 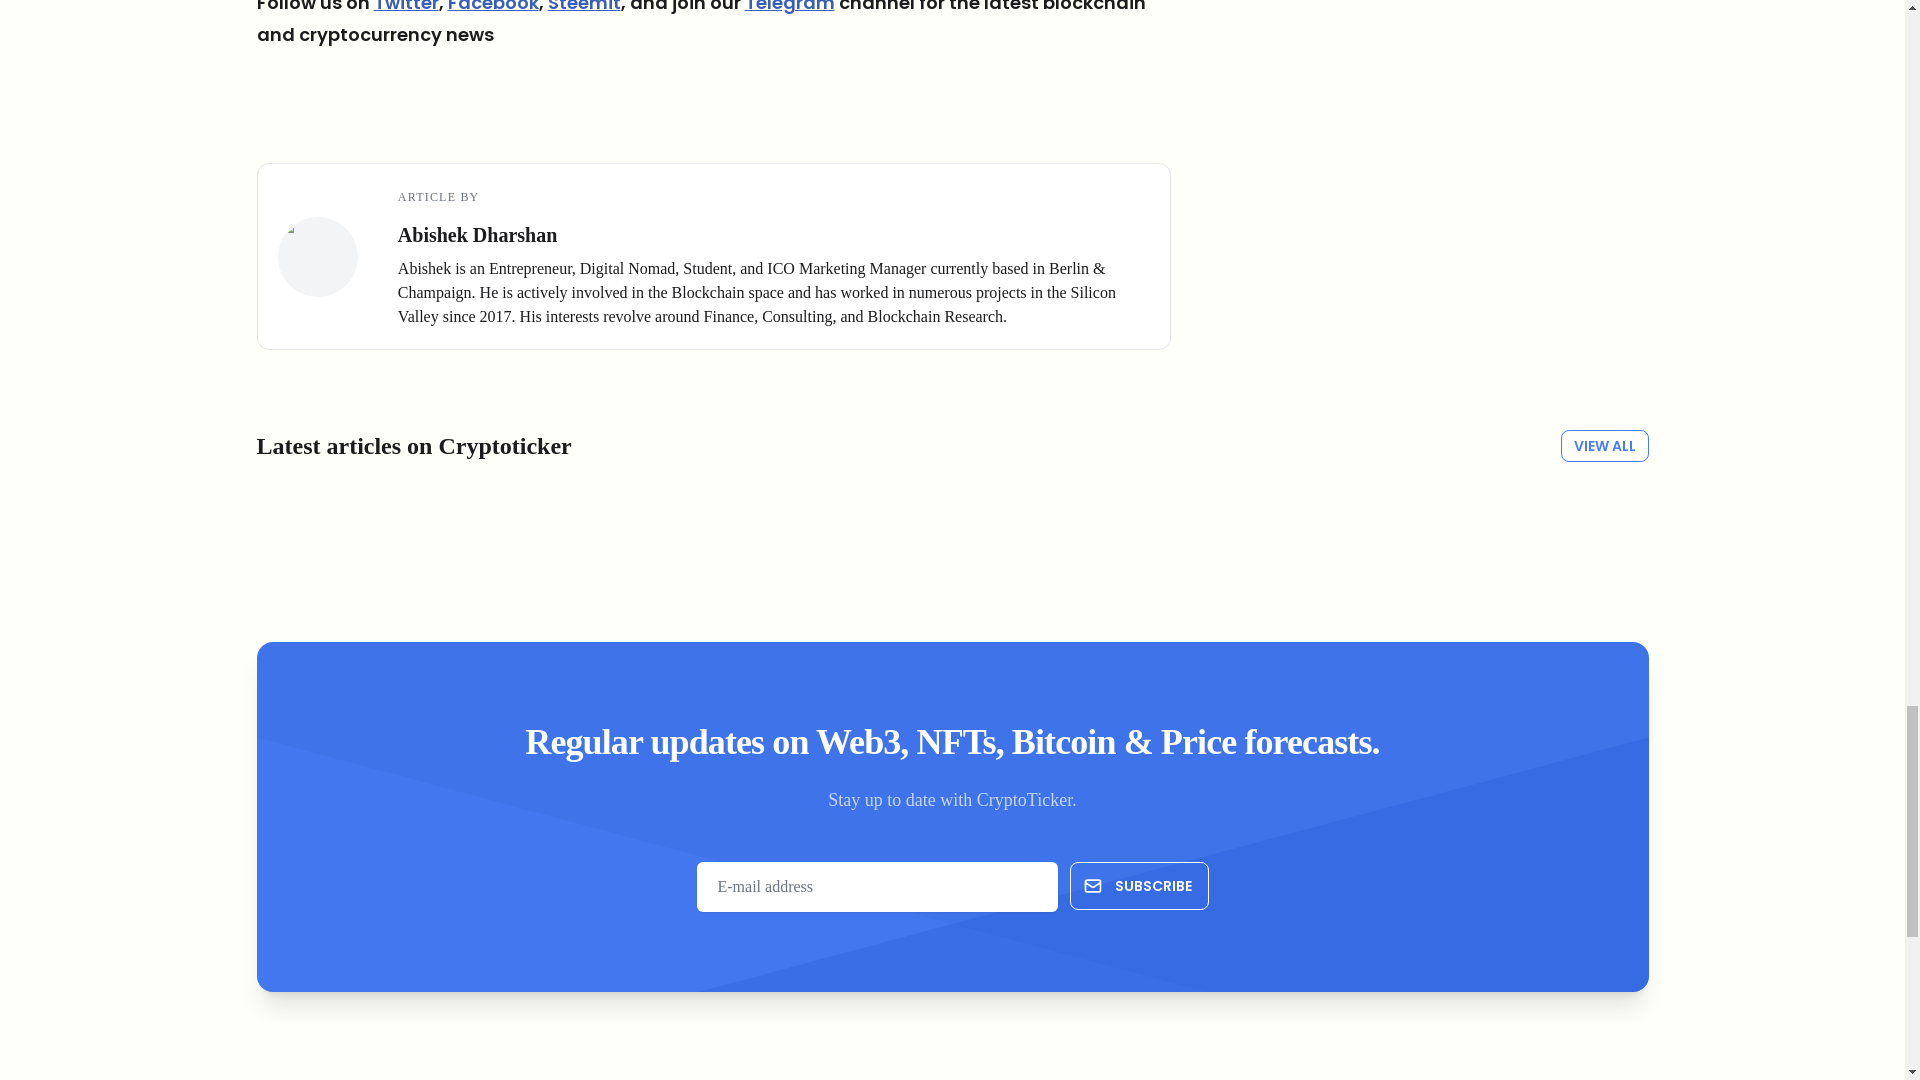 What do you see at coordinates (788, 6) in the screenshot?
I see `Telegram` at bounding box center [788, 6].